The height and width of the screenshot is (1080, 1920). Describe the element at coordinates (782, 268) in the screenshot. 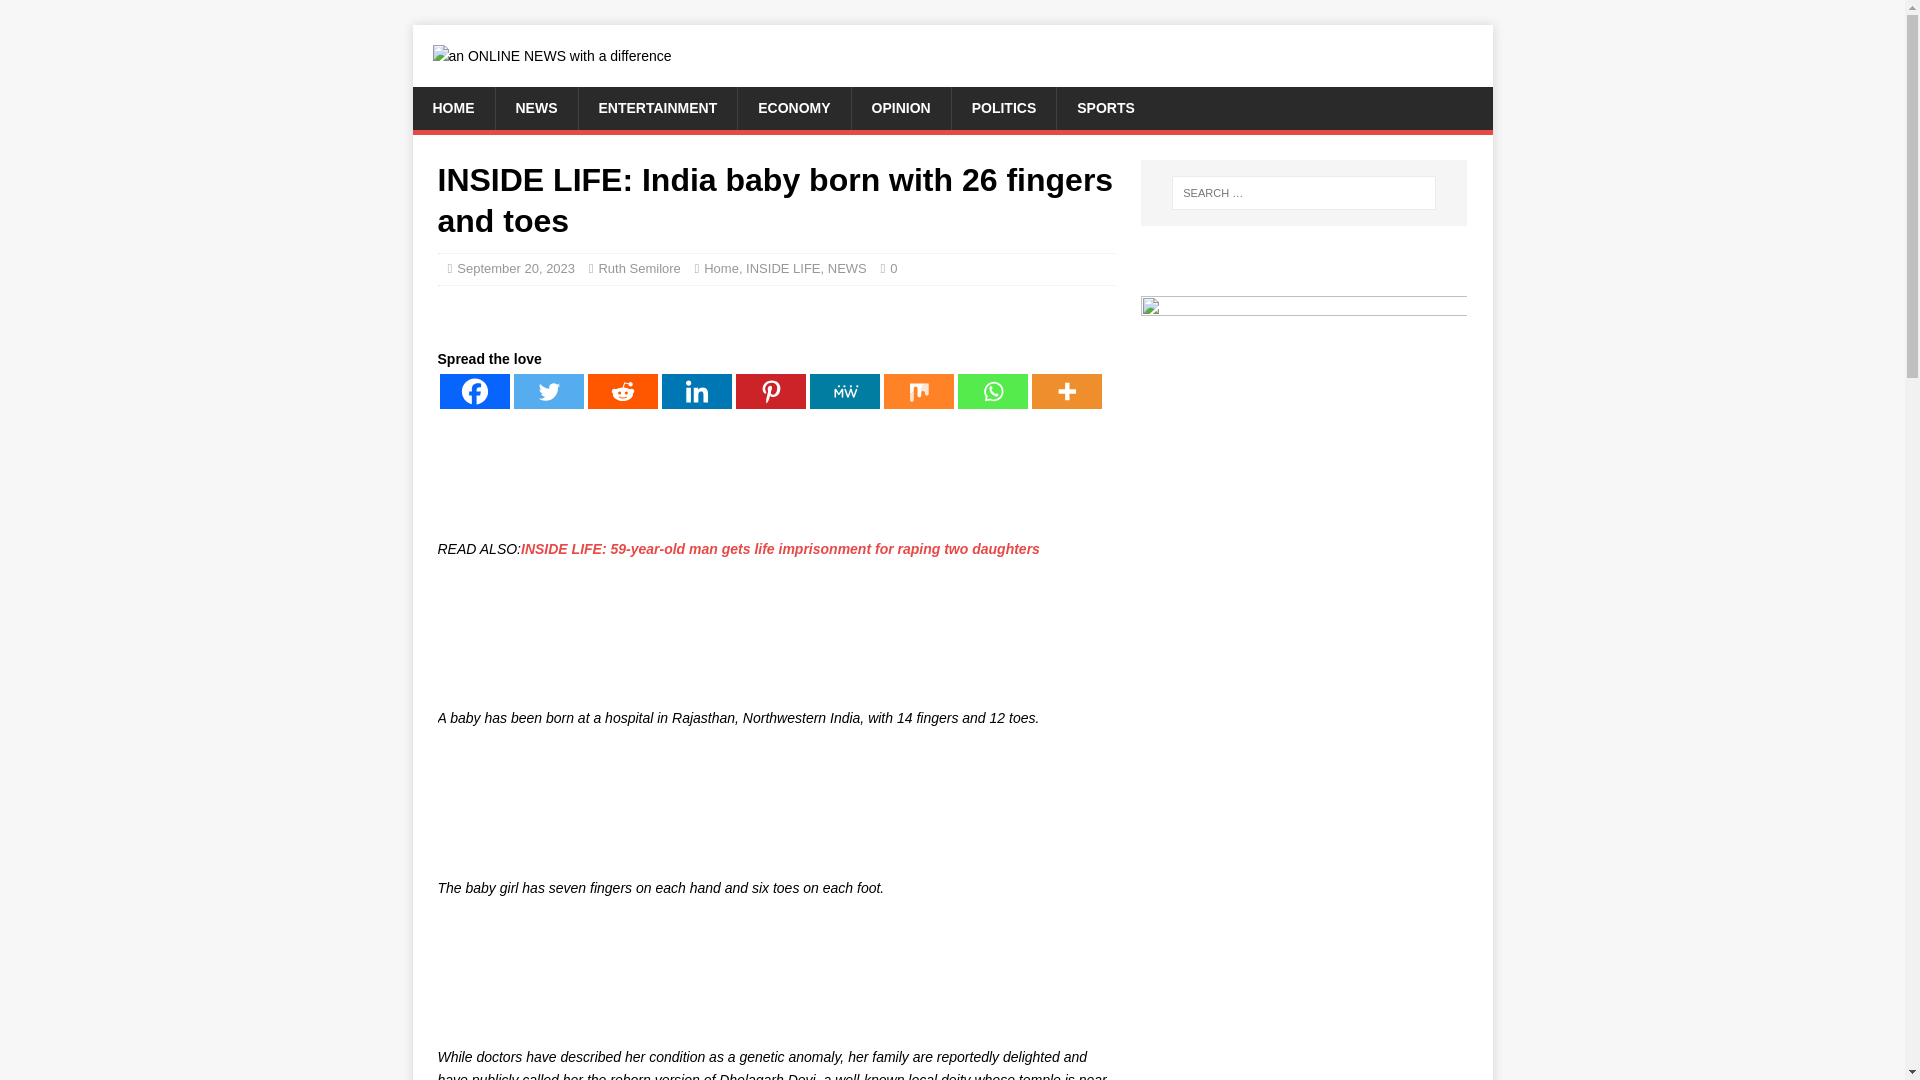

I see `INSIDE LIFE` at that location.